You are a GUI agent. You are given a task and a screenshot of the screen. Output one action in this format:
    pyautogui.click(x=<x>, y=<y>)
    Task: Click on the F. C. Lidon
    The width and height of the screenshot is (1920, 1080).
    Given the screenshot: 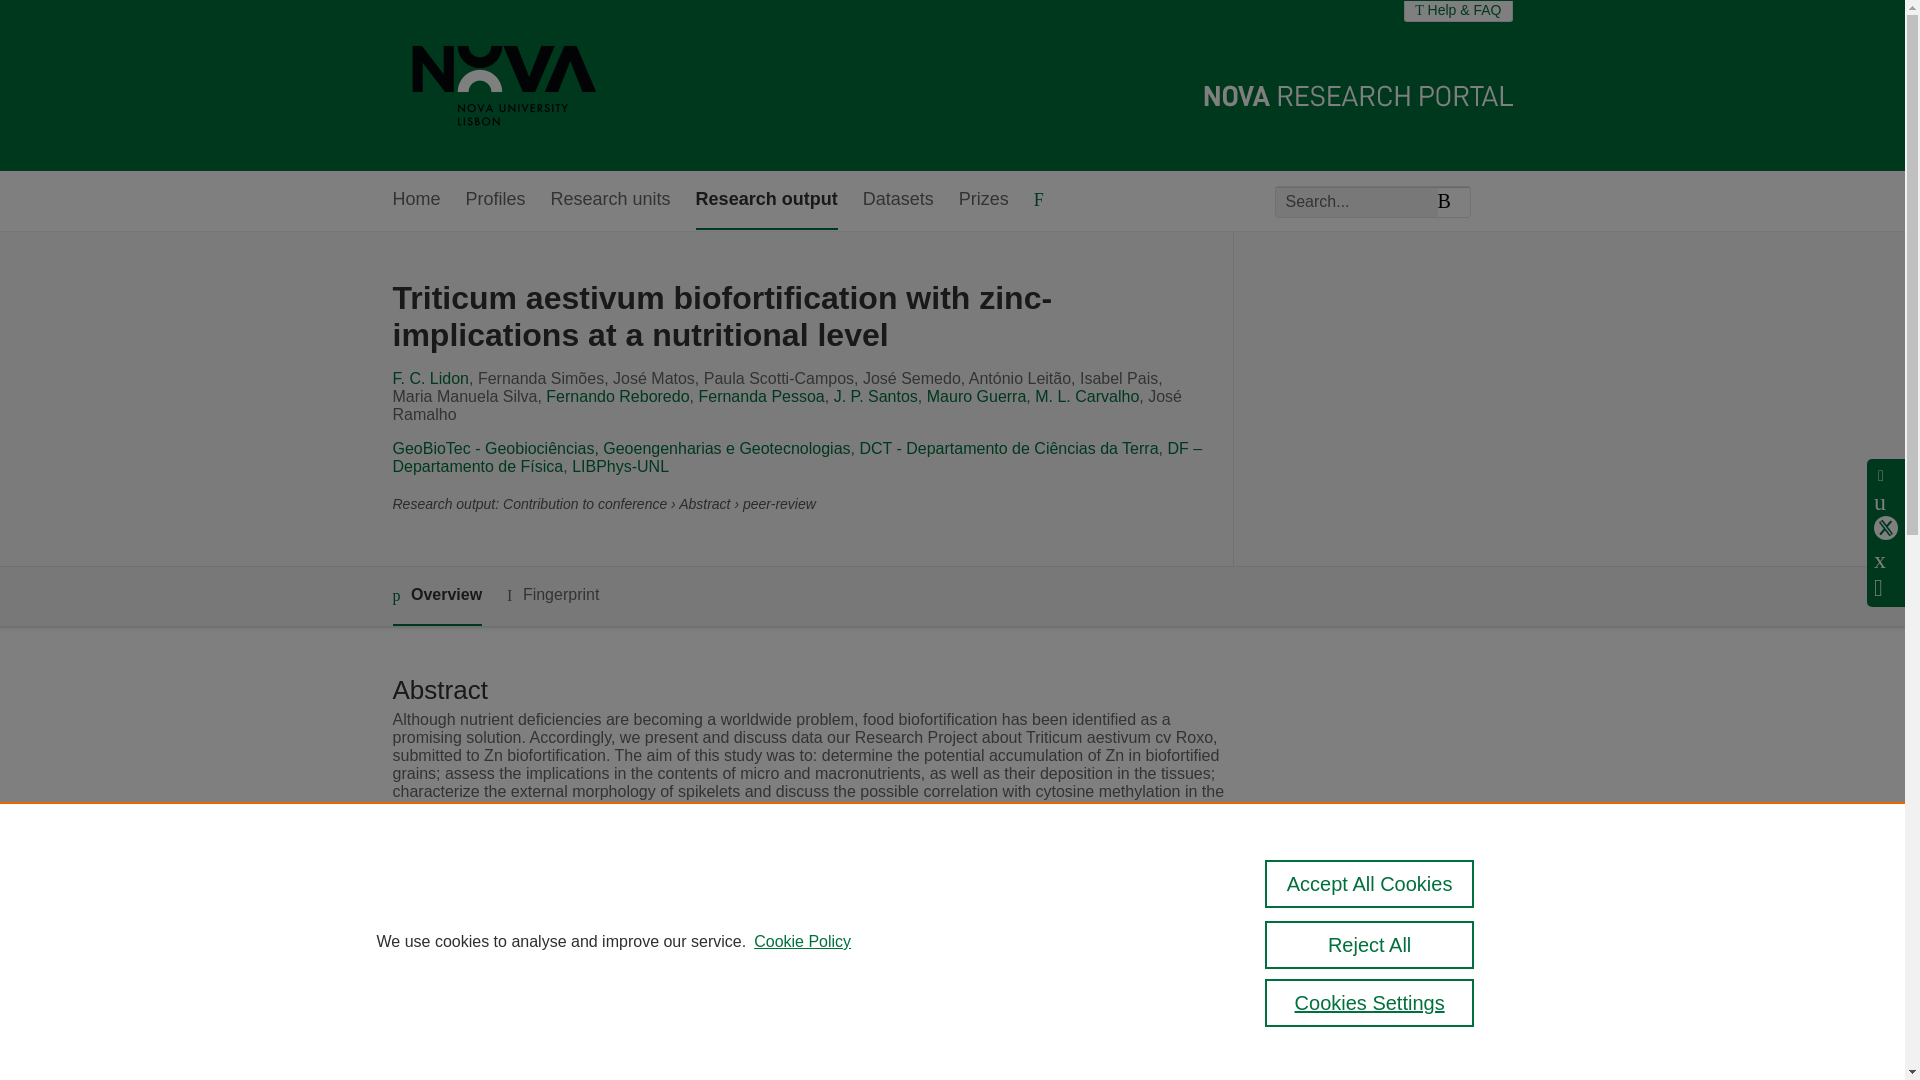 What is the action you would take?
    pyautogui.click(x=430, y=378)
    